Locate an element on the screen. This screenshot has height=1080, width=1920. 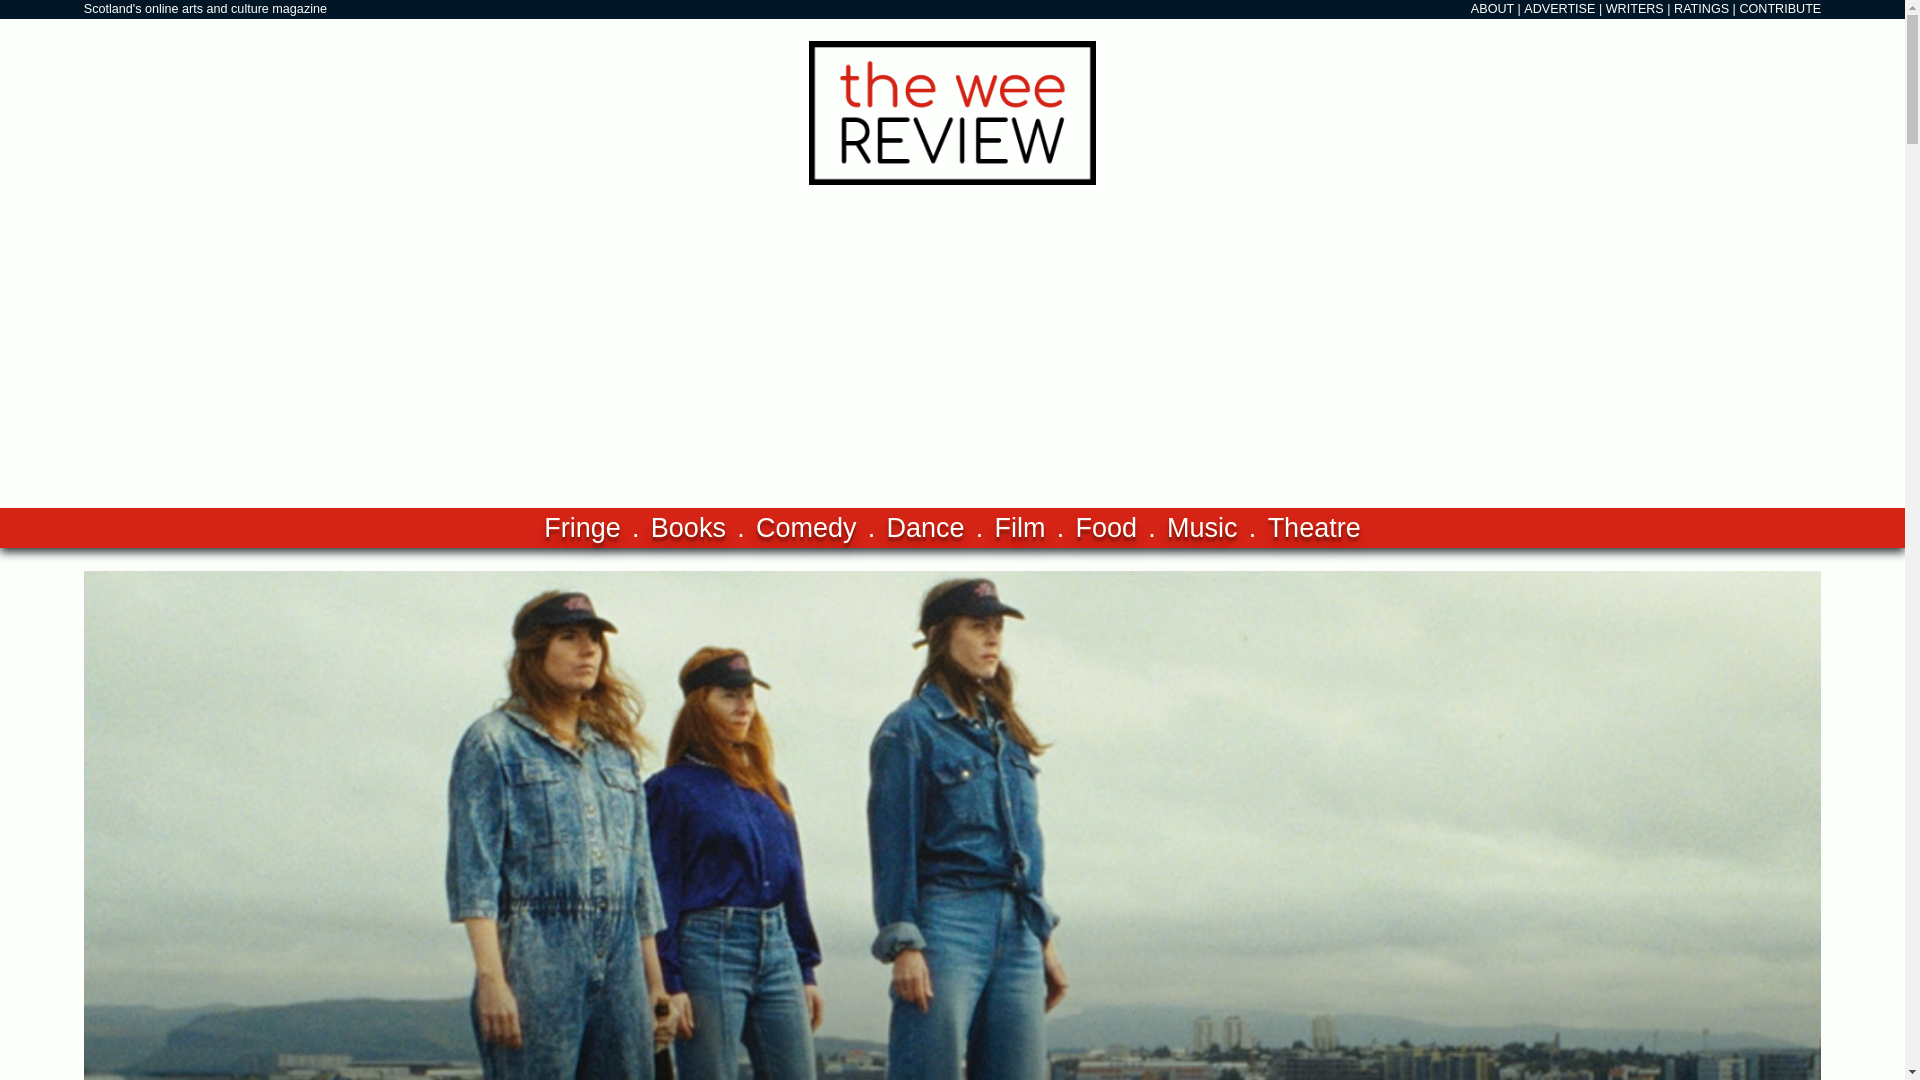
Dance is located at coordinates (925, 528).